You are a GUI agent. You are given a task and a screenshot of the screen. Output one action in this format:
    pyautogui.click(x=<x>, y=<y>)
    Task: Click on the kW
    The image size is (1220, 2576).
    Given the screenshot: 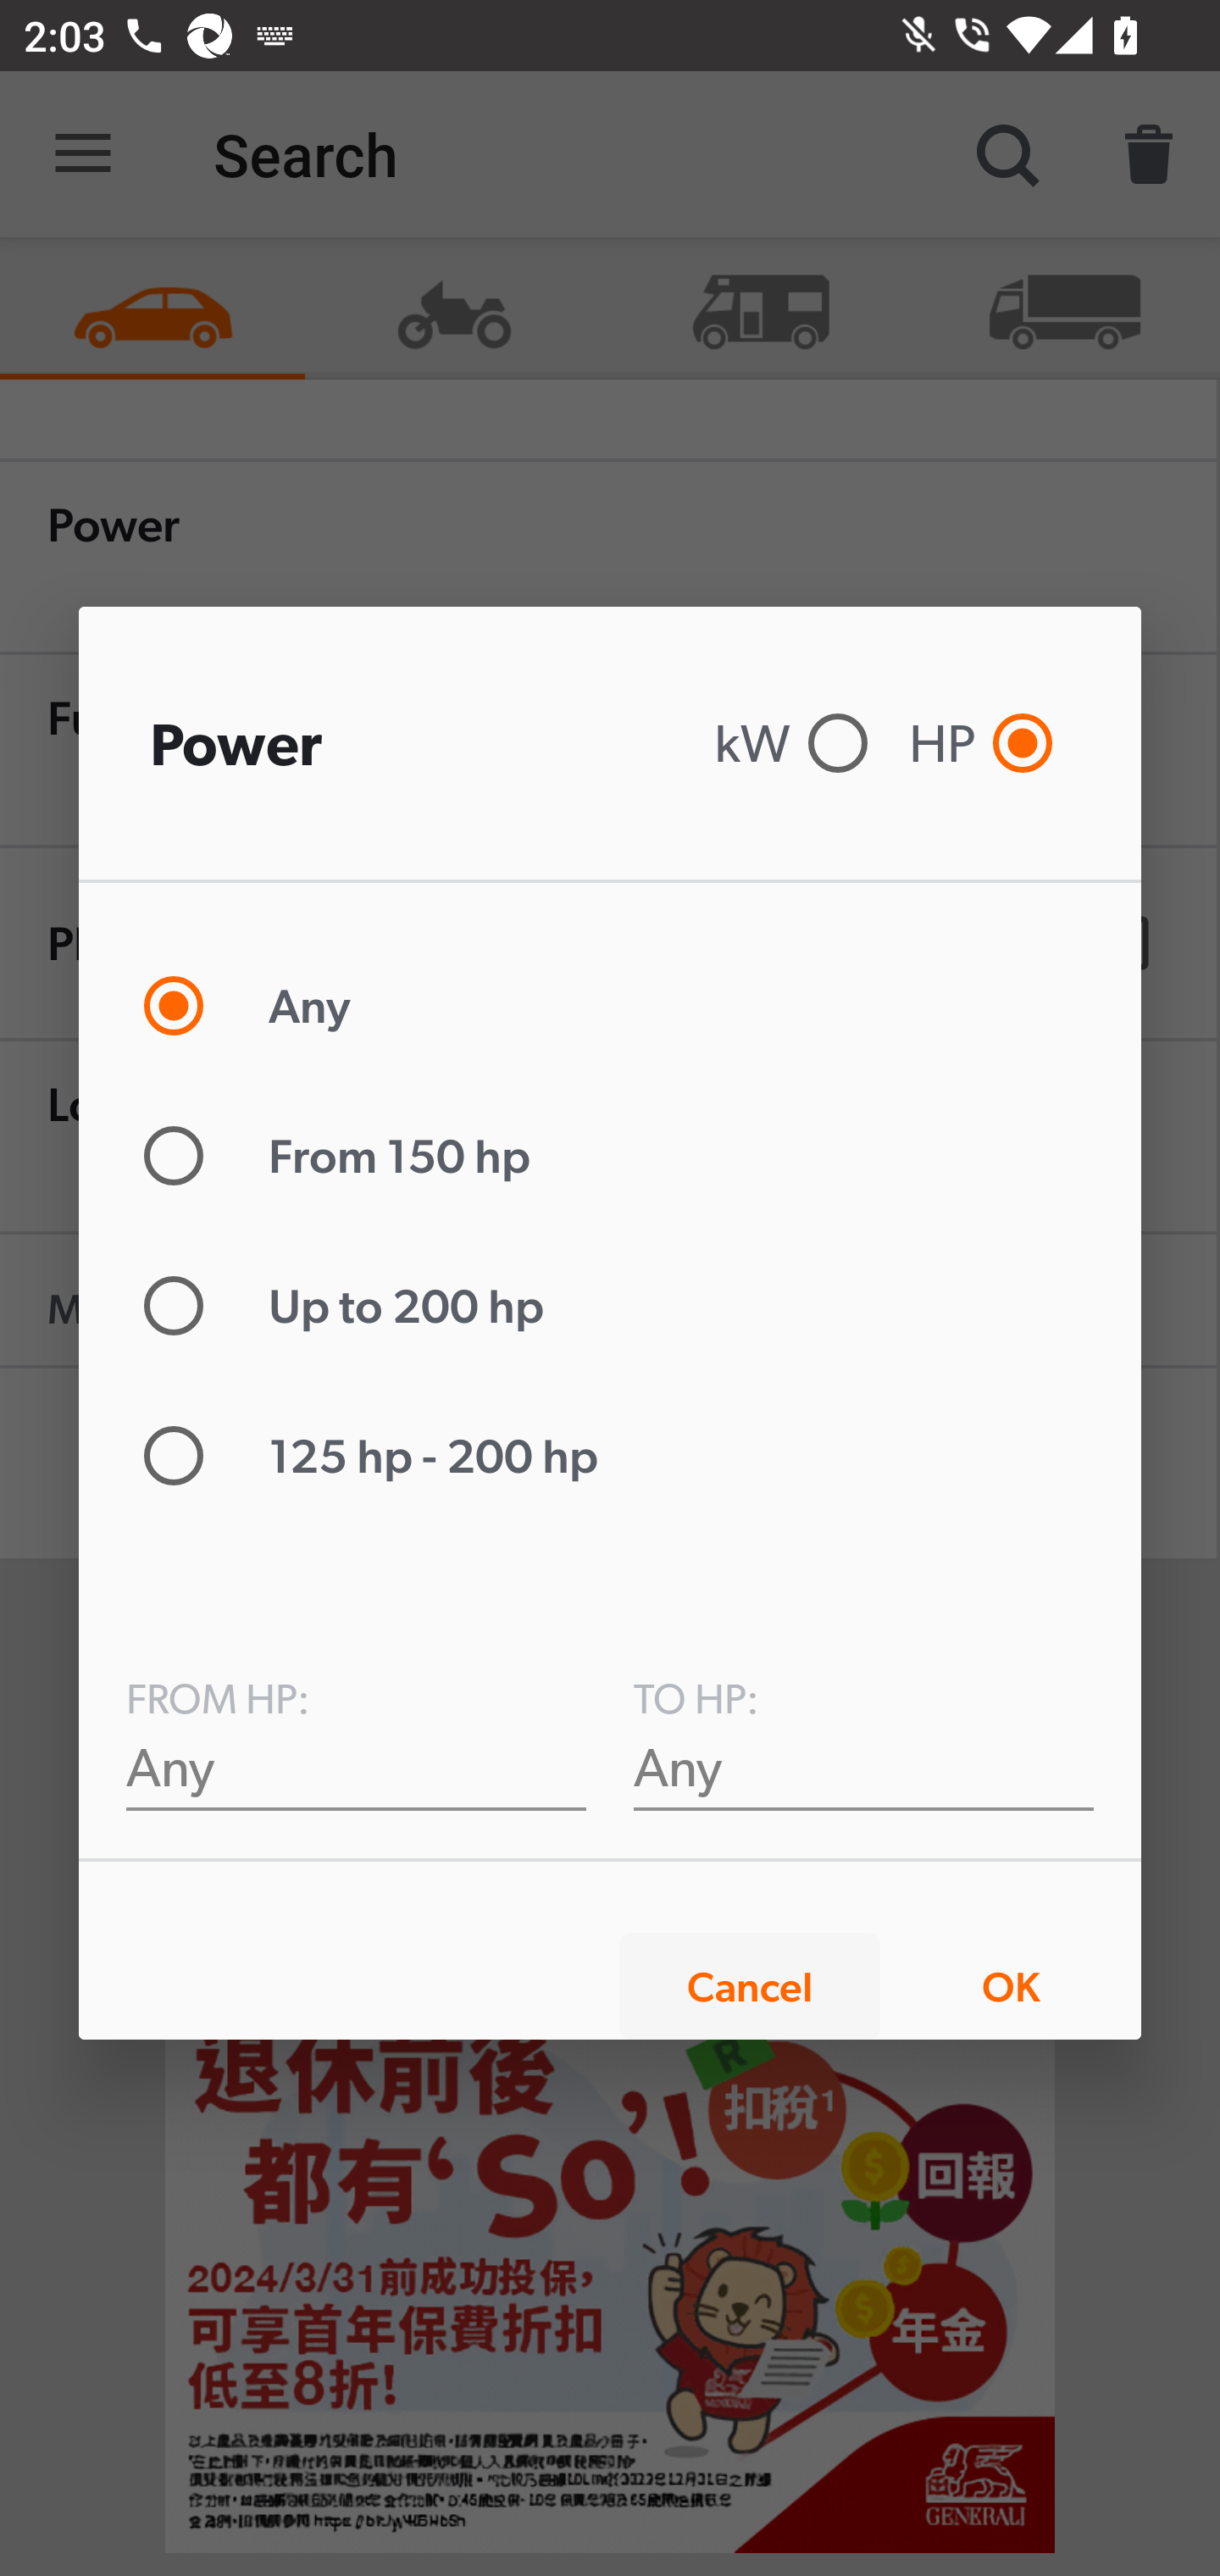 What is the action you would take?
    pyautogui.click(x=800, y=742)
    